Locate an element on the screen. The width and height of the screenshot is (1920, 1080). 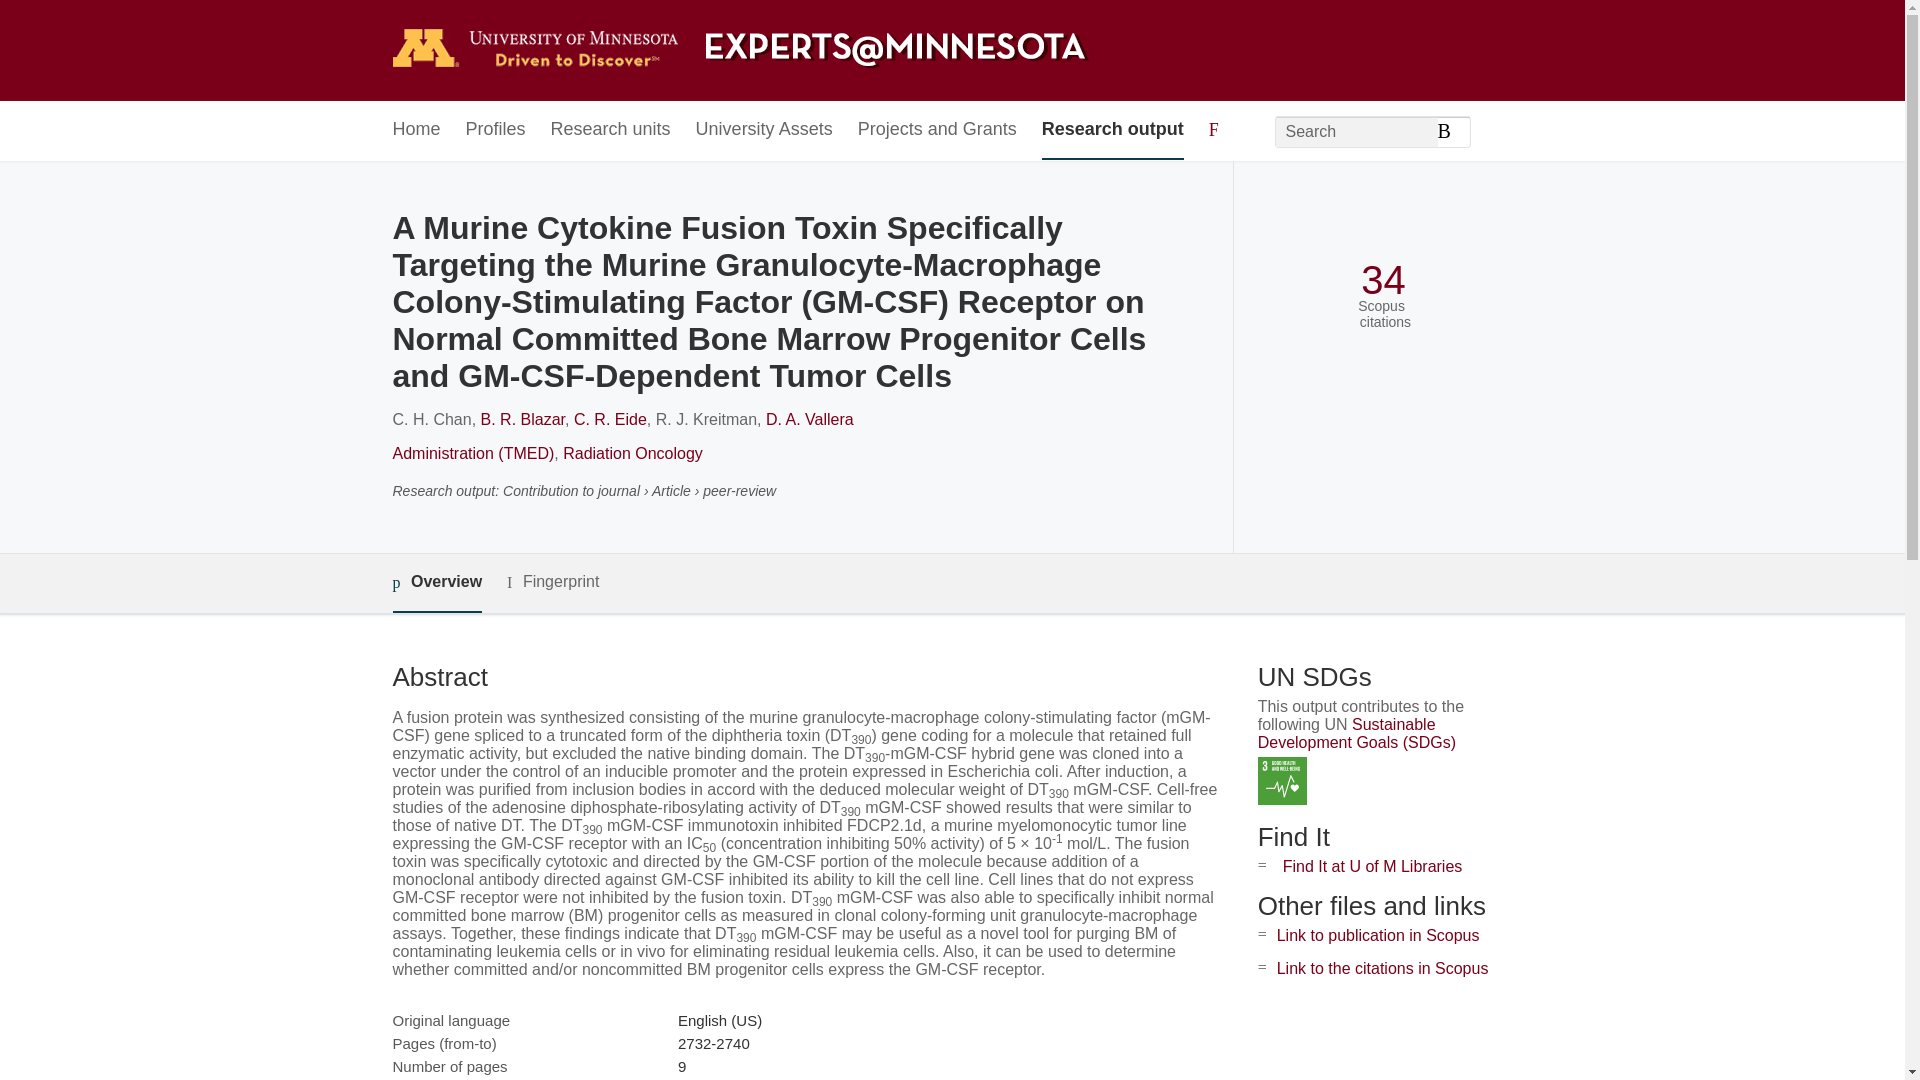
Profiles is located at coordinates (496, 130).